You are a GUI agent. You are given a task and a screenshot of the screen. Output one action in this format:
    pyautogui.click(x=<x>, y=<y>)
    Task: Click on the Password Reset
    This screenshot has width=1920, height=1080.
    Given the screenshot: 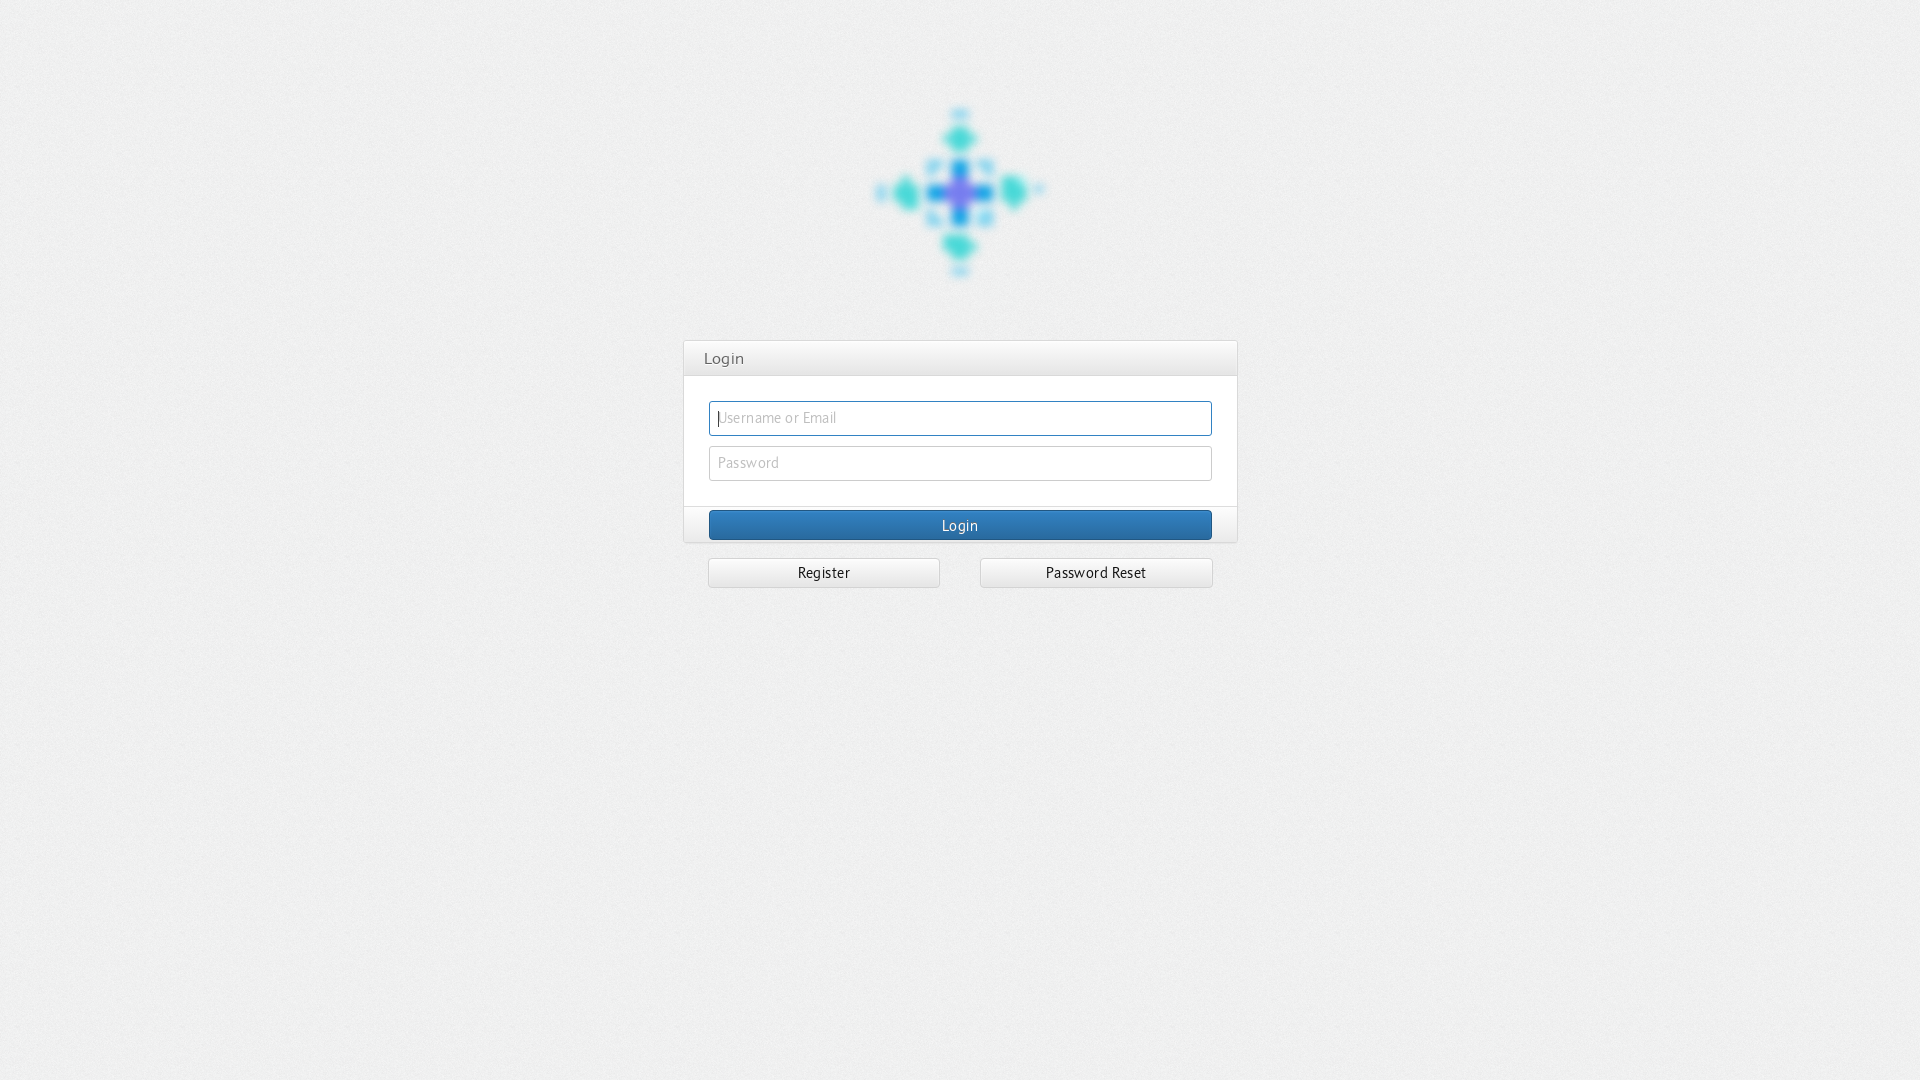 What is the action you would take?
    pyautogui.click(x=1096, y=573)
    